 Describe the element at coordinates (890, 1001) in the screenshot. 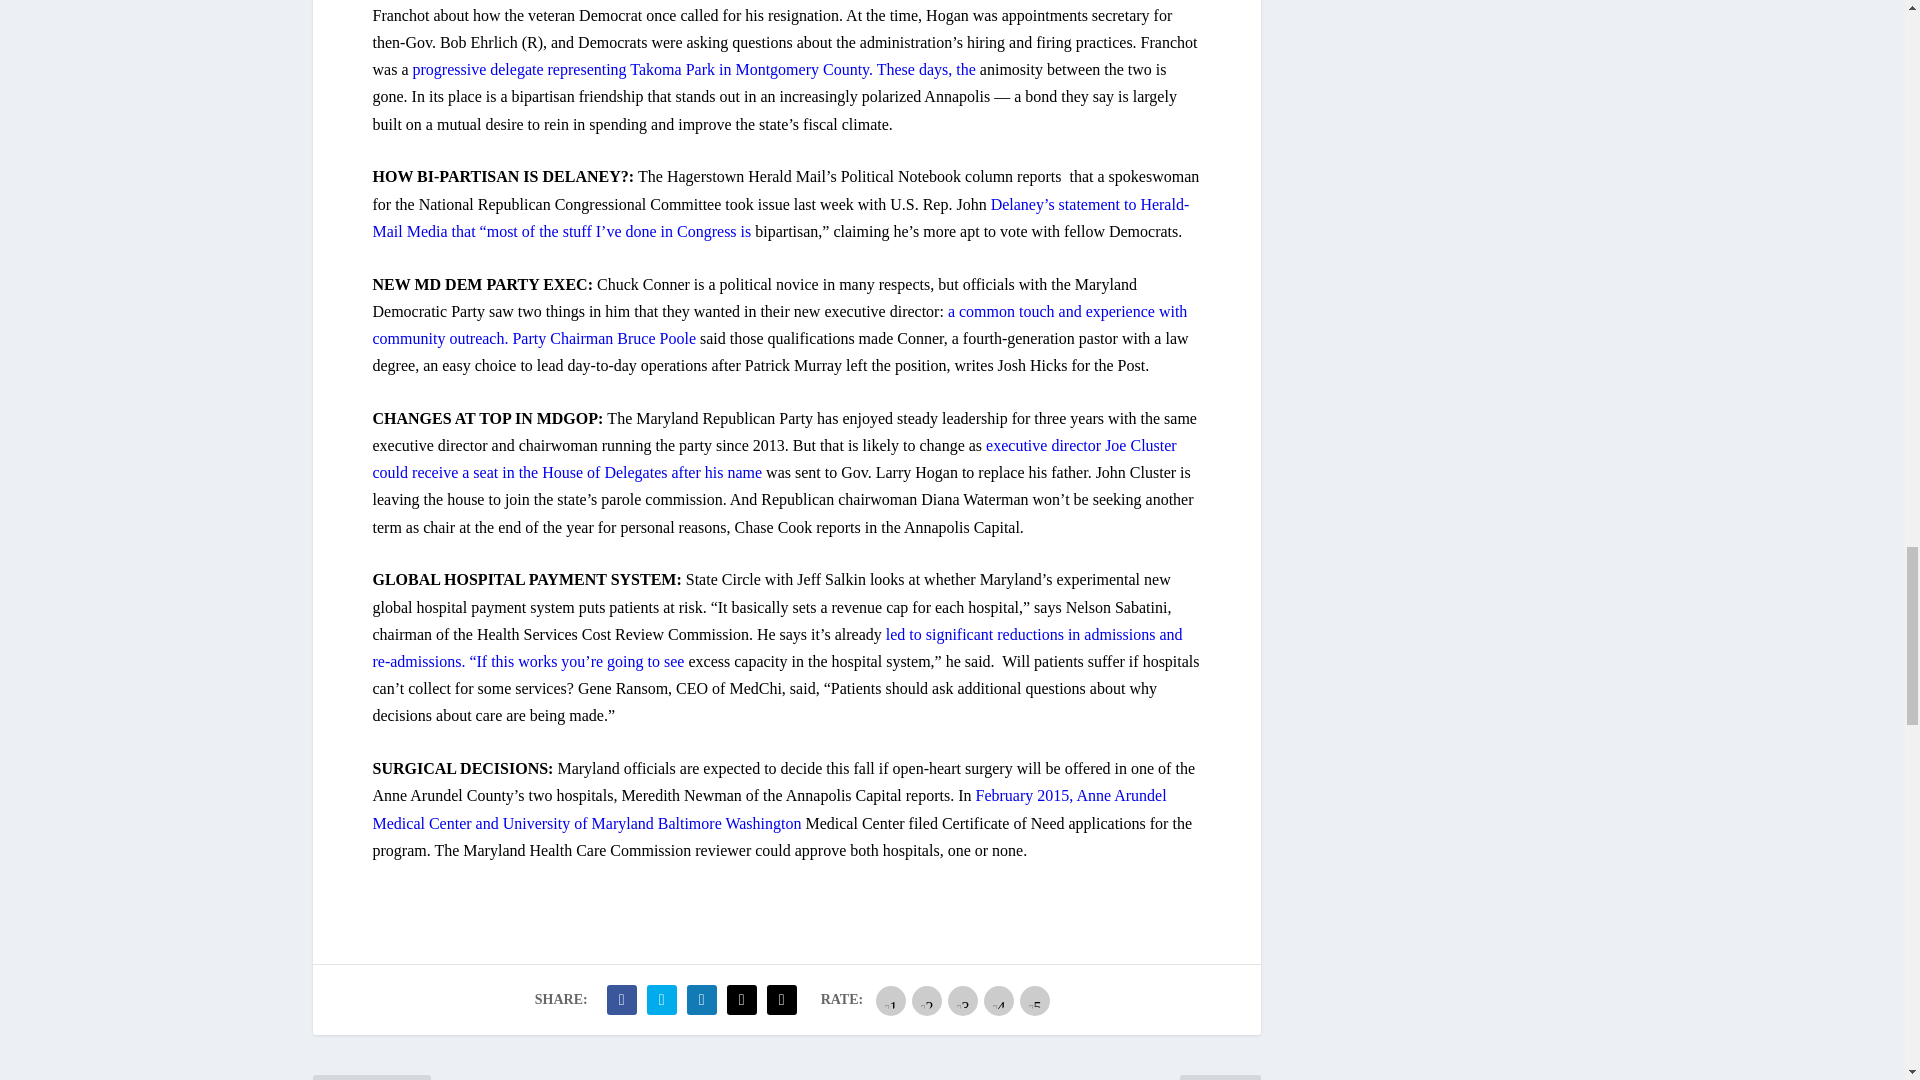

I see `bad` at that location.